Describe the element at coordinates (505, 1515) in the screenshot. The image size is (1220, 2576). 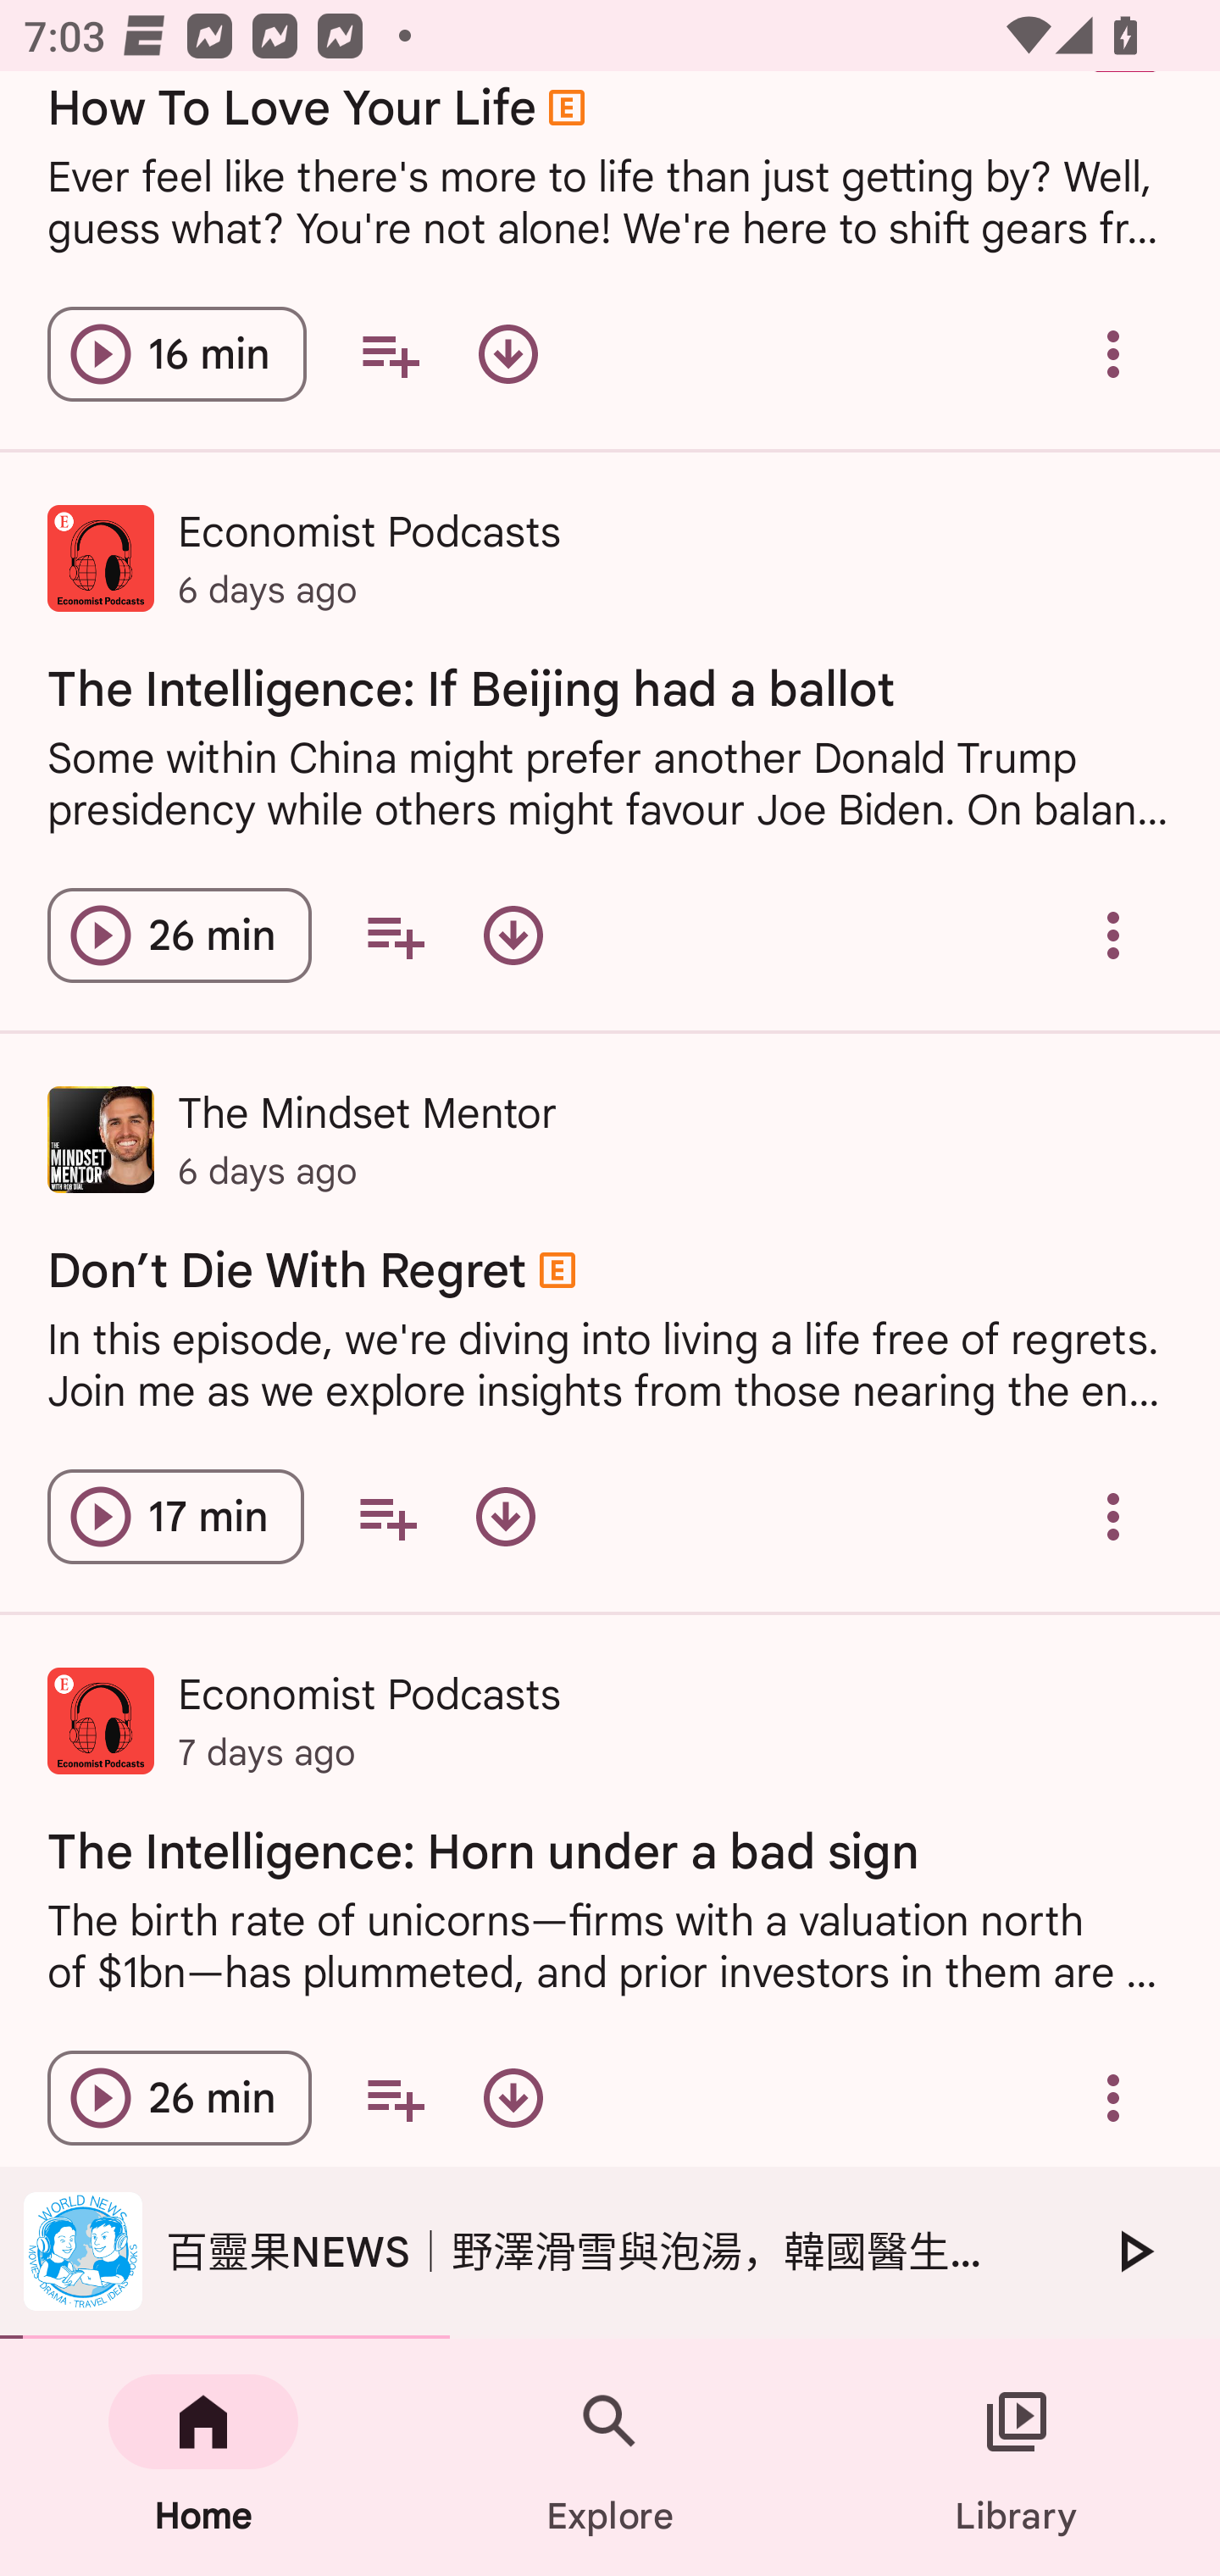
I see `Download episode` at that location.